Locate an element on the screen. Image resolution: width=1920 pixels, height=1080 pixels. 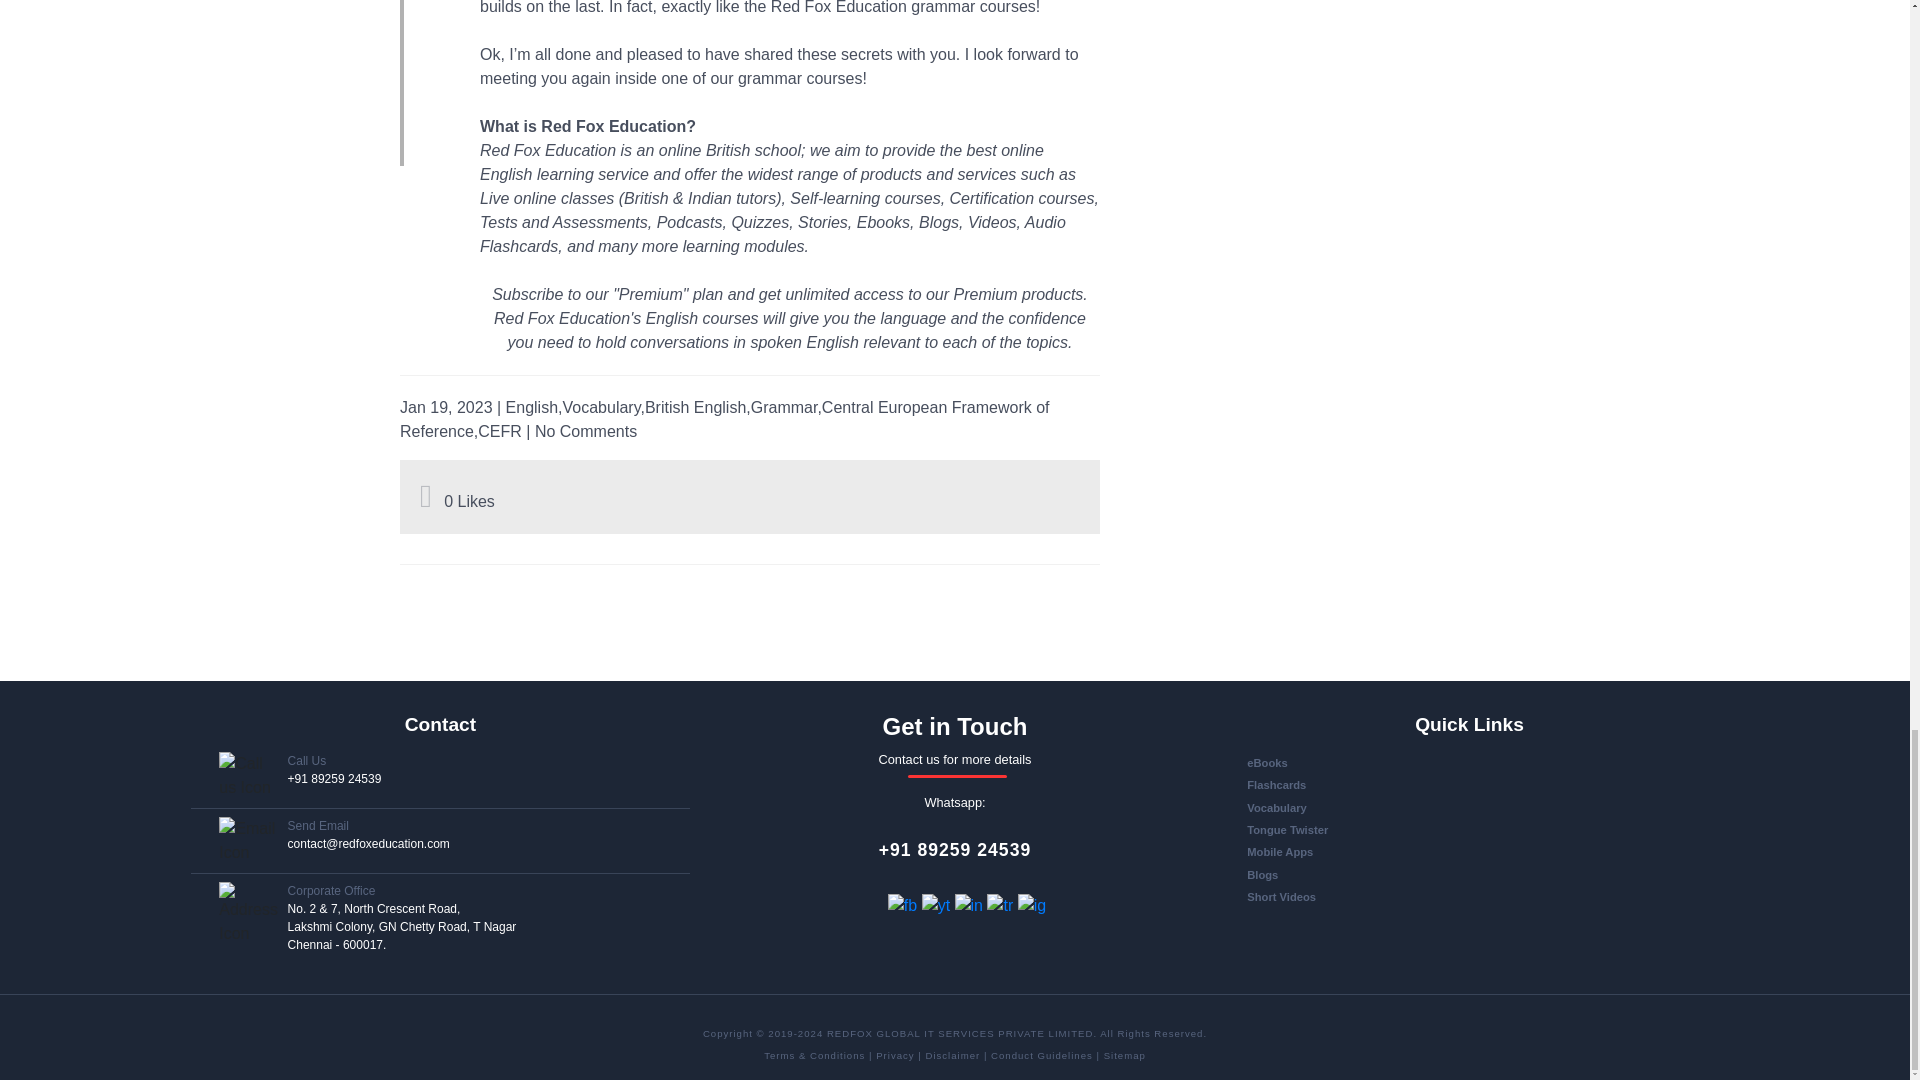
Twitter is located at coordinates (1002, 904).